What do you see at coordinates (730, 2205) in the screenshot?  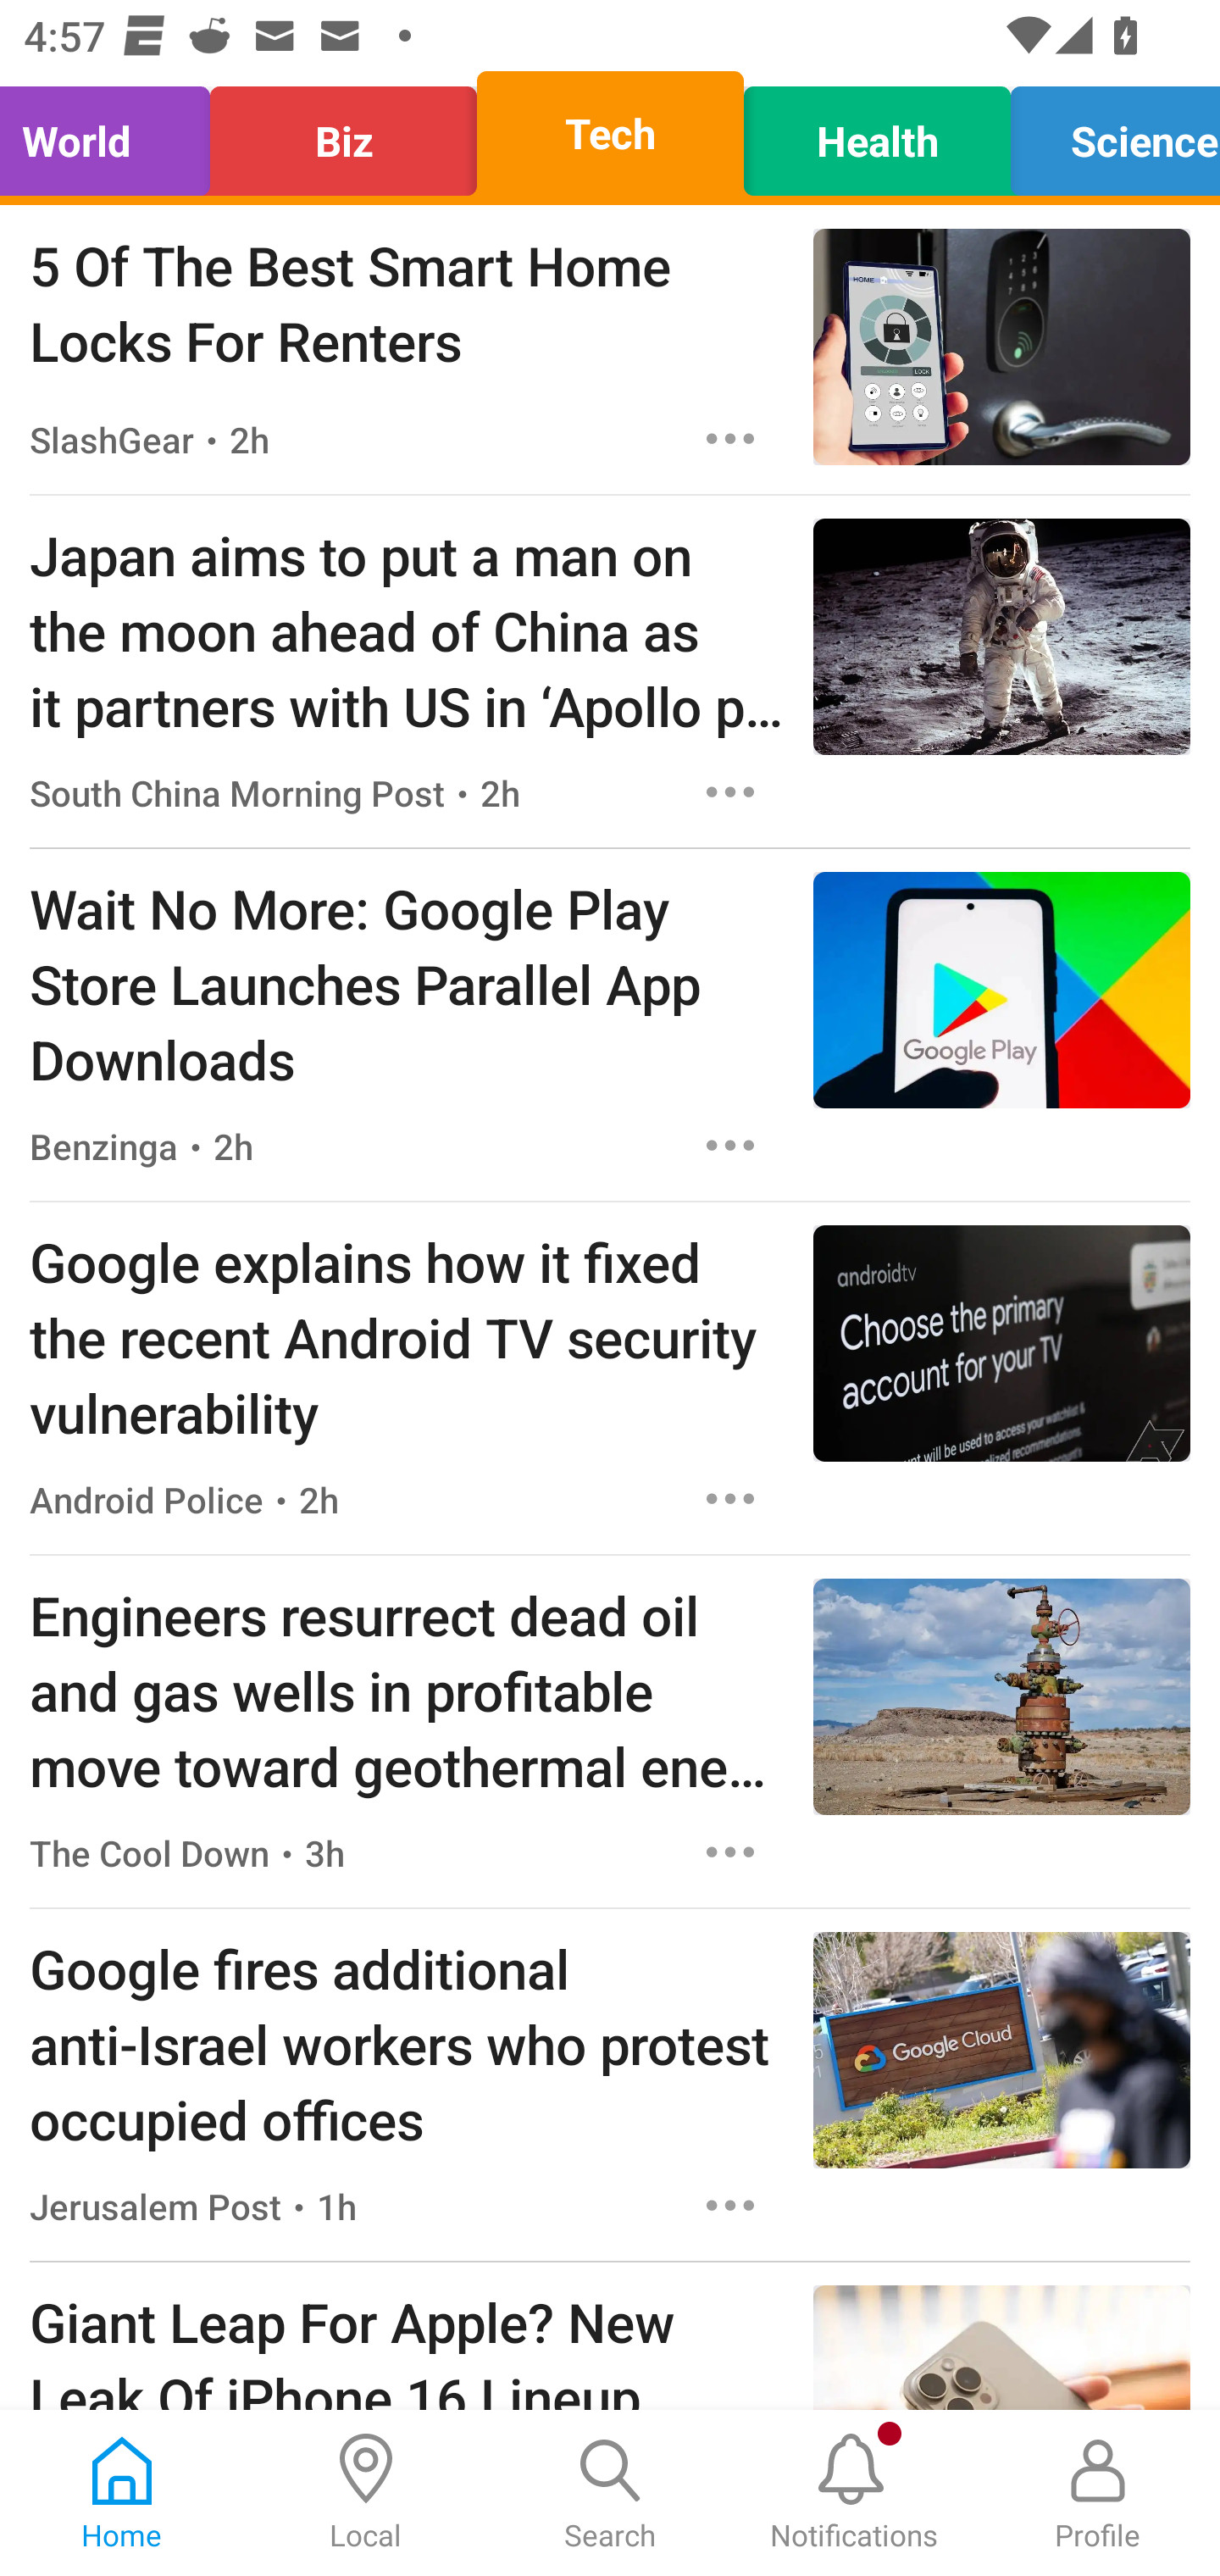 I see `Options` at bounding box center [730, 2205].